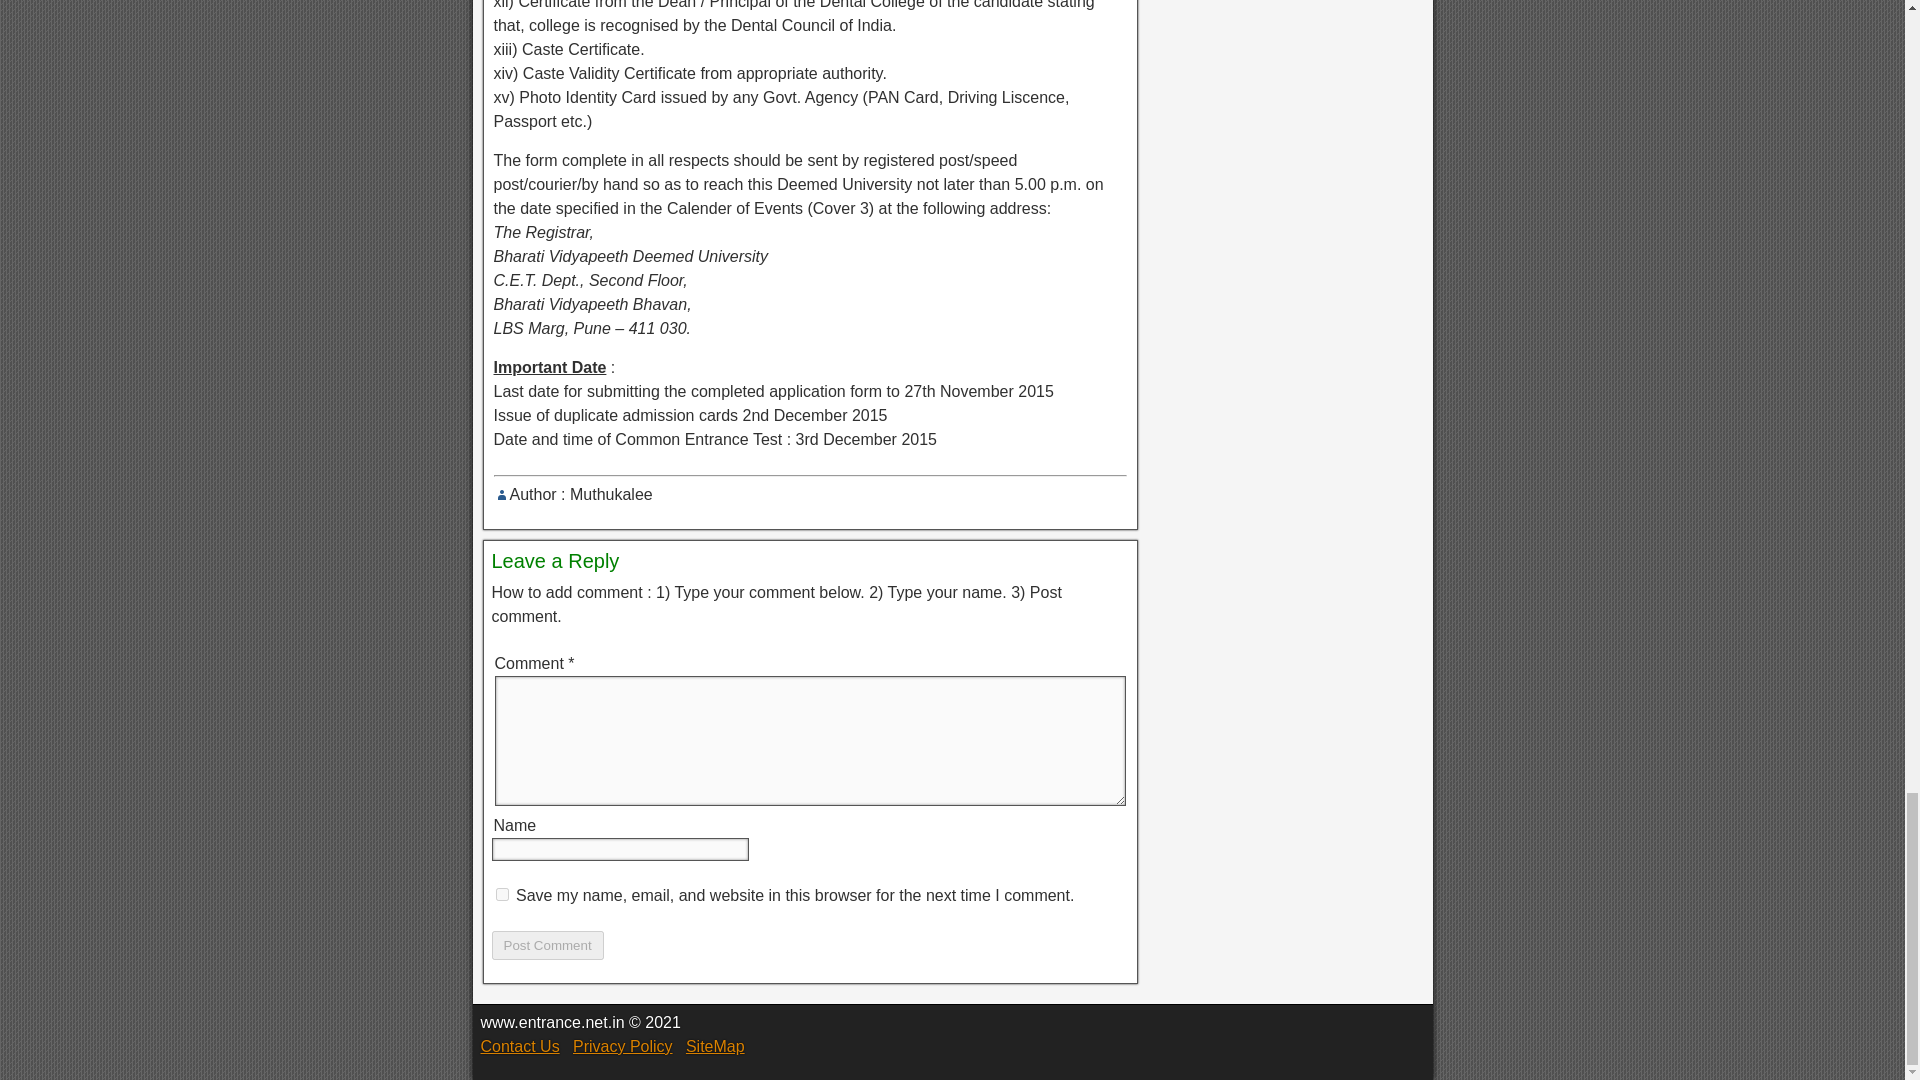 The width and height of the screenshot is (1920, 1080). Describe the element at coordinates (548, 945) in the screenshot. I see `Post Comment` at that location.